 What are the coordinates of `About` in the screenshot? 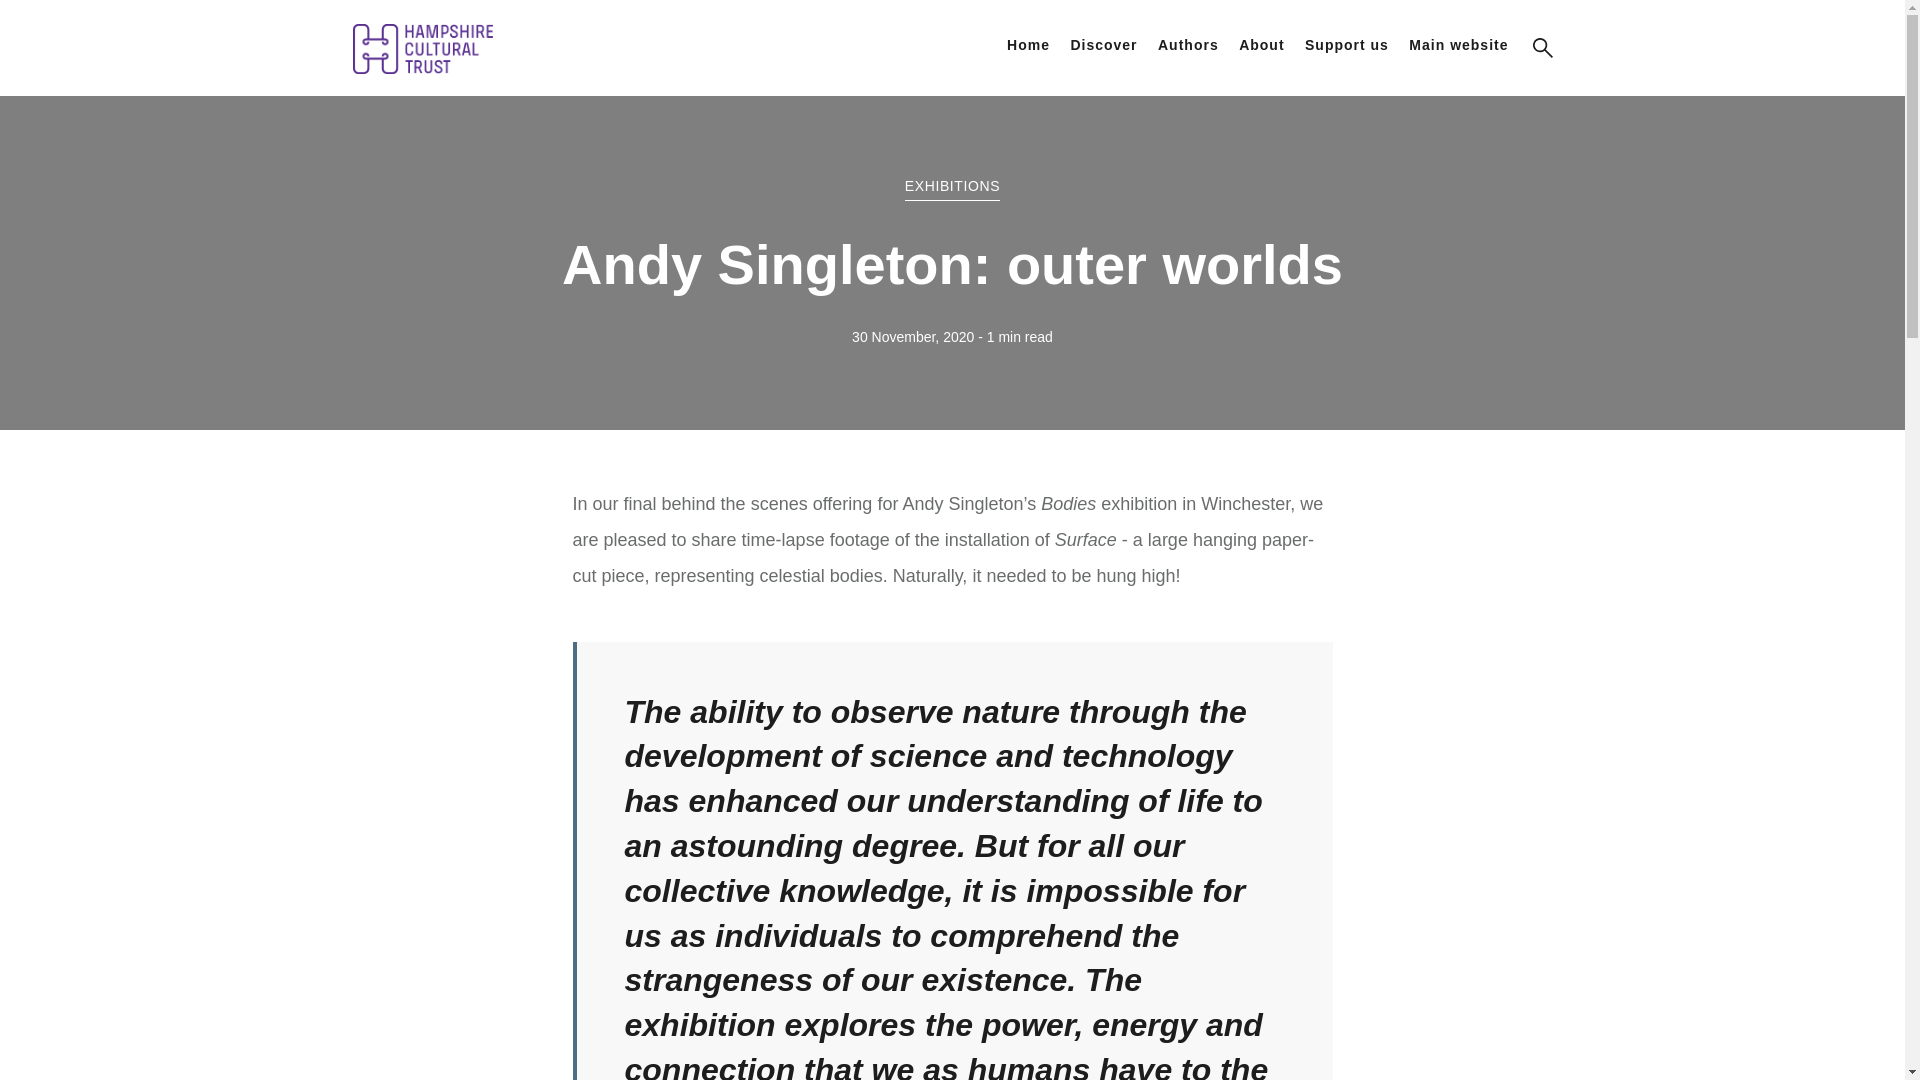 It's located at (1261, 44).